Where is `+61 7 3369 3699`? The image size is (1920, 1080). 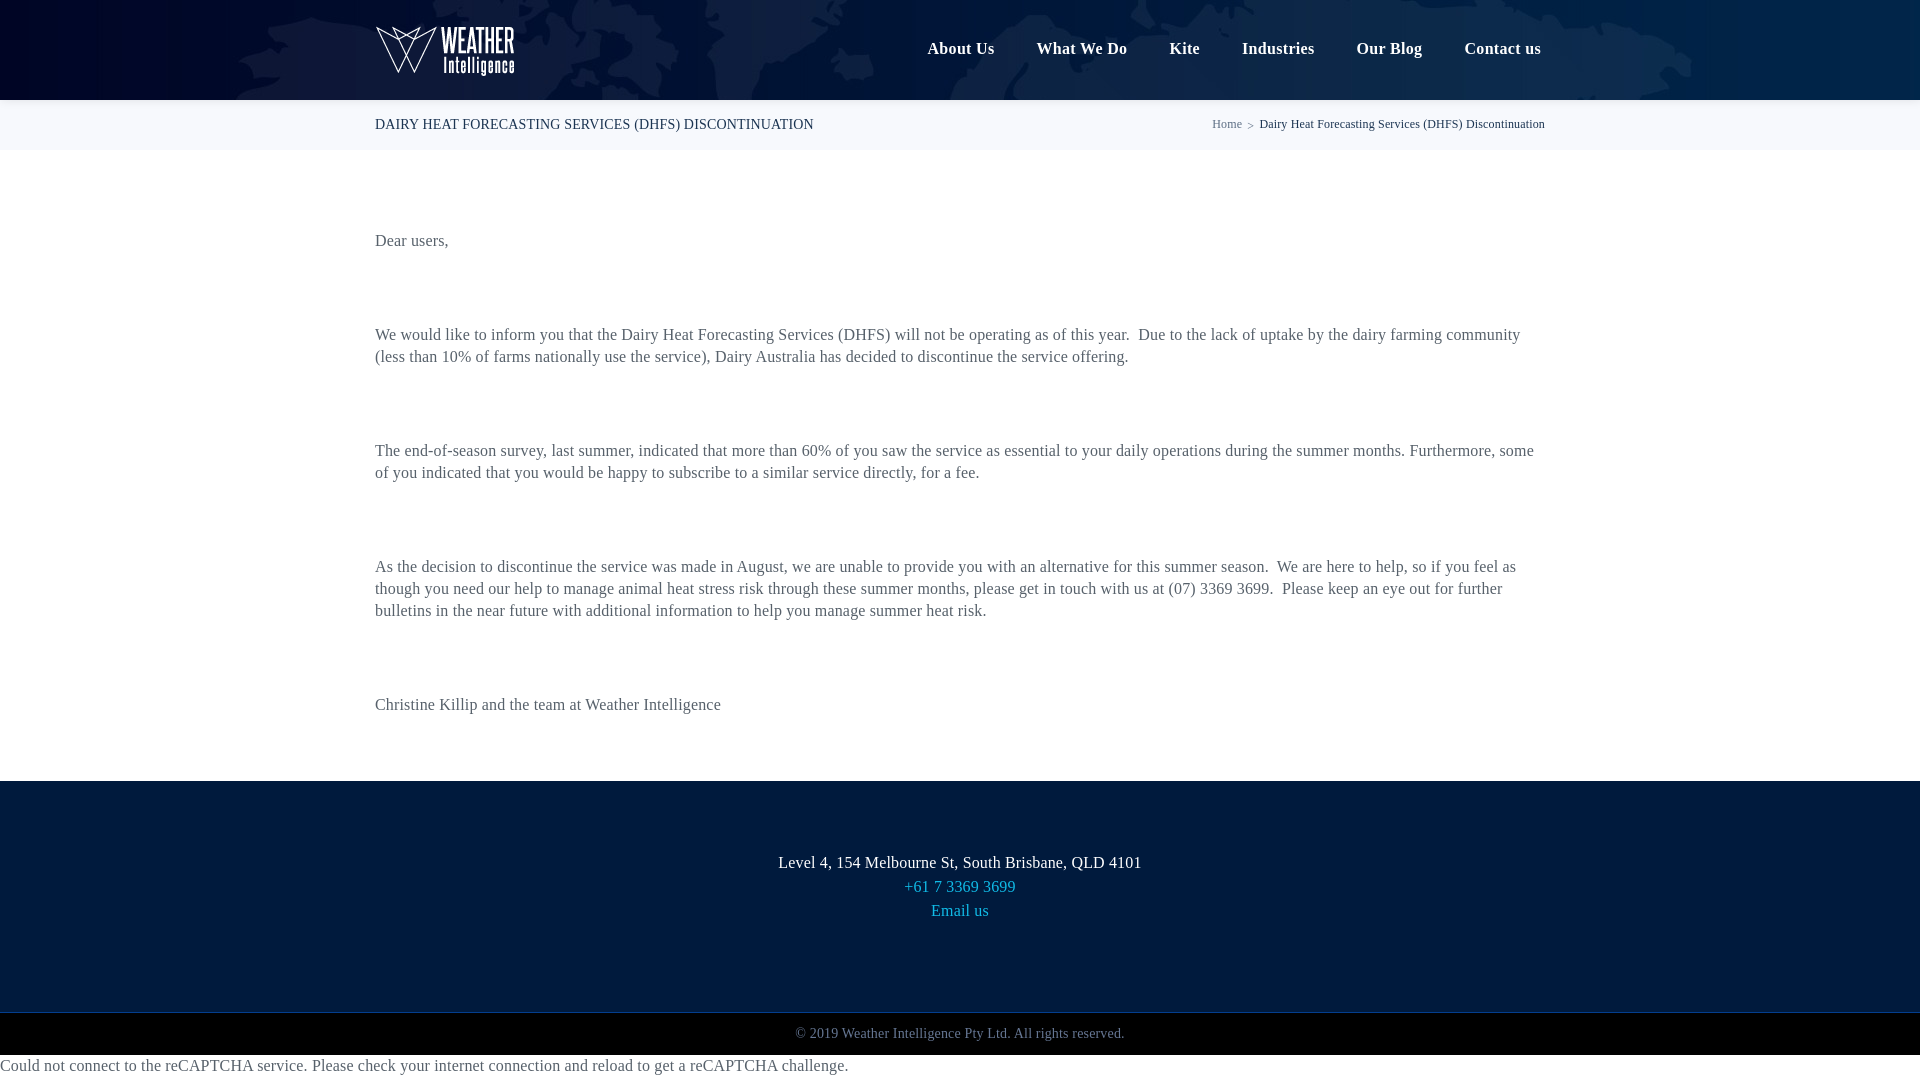
+61 7 3369 3699 is located at coordinates (960, 886).